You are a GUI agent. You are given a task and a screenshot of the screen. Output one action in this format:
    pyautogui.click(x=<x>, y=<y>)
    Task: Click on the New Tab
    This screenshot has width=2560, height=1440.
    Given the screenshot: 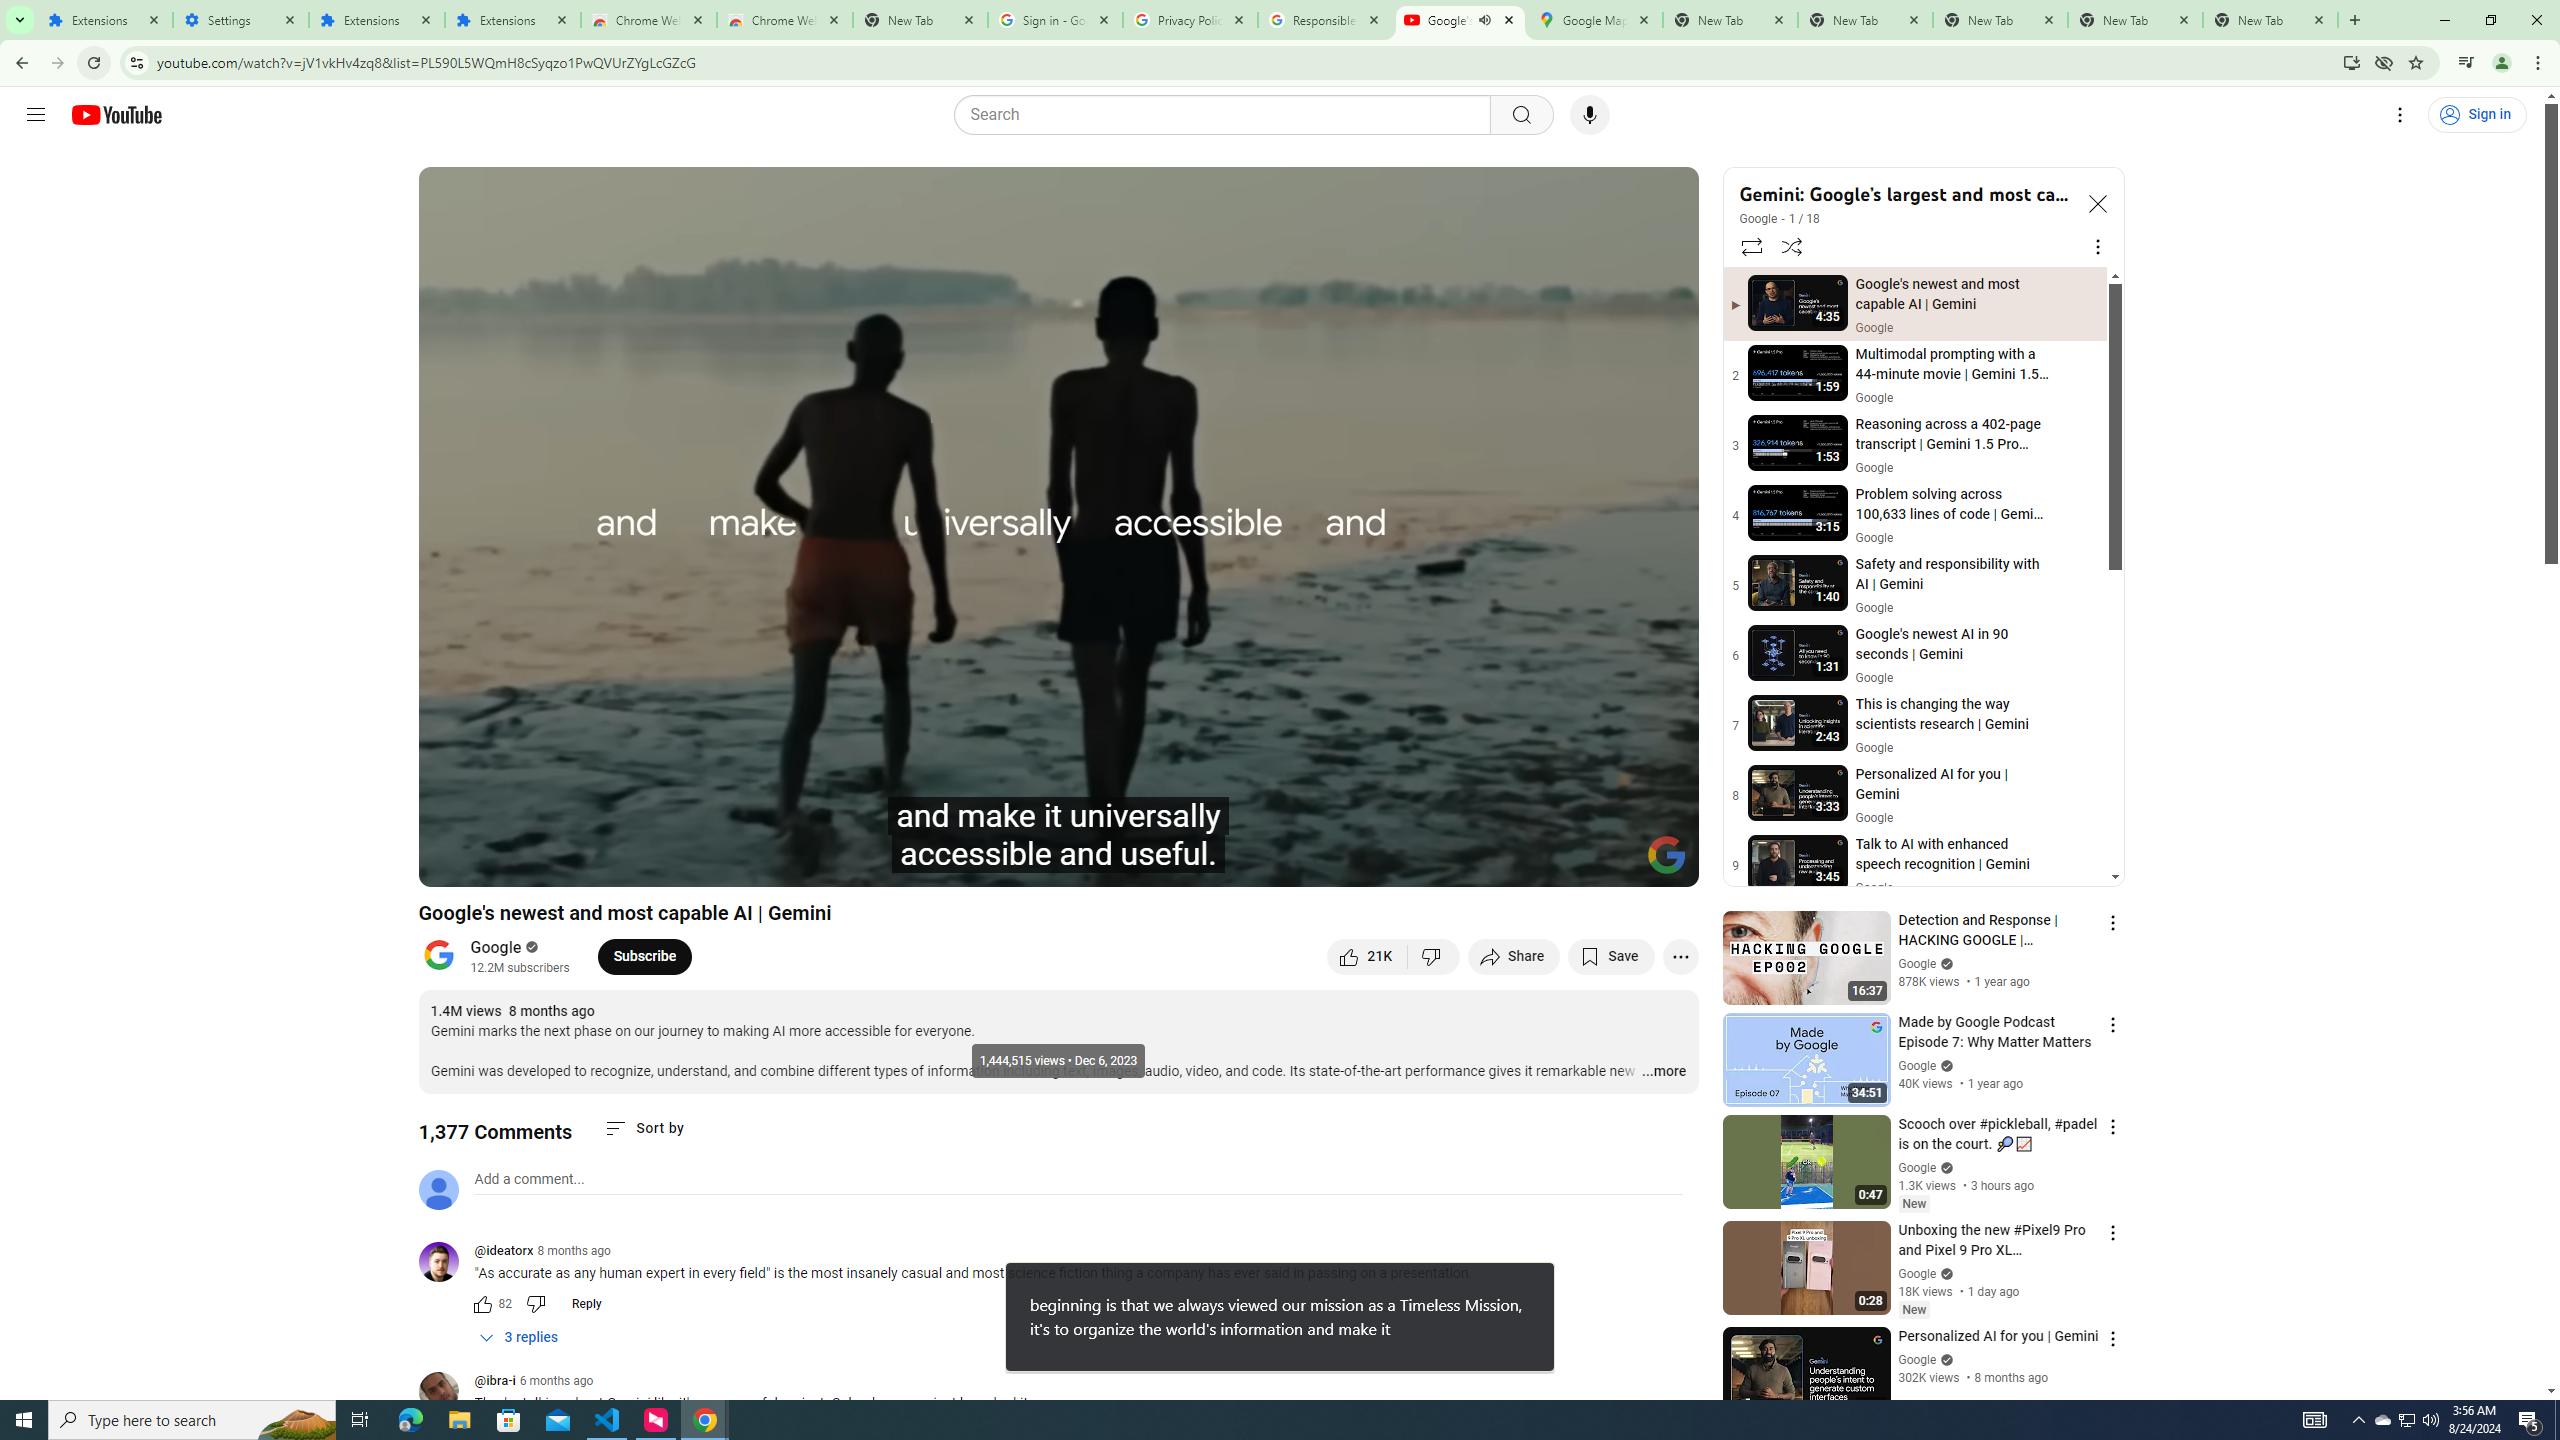 What is the action you would take?
    pyautogui.click(x=2270, y=20)
    